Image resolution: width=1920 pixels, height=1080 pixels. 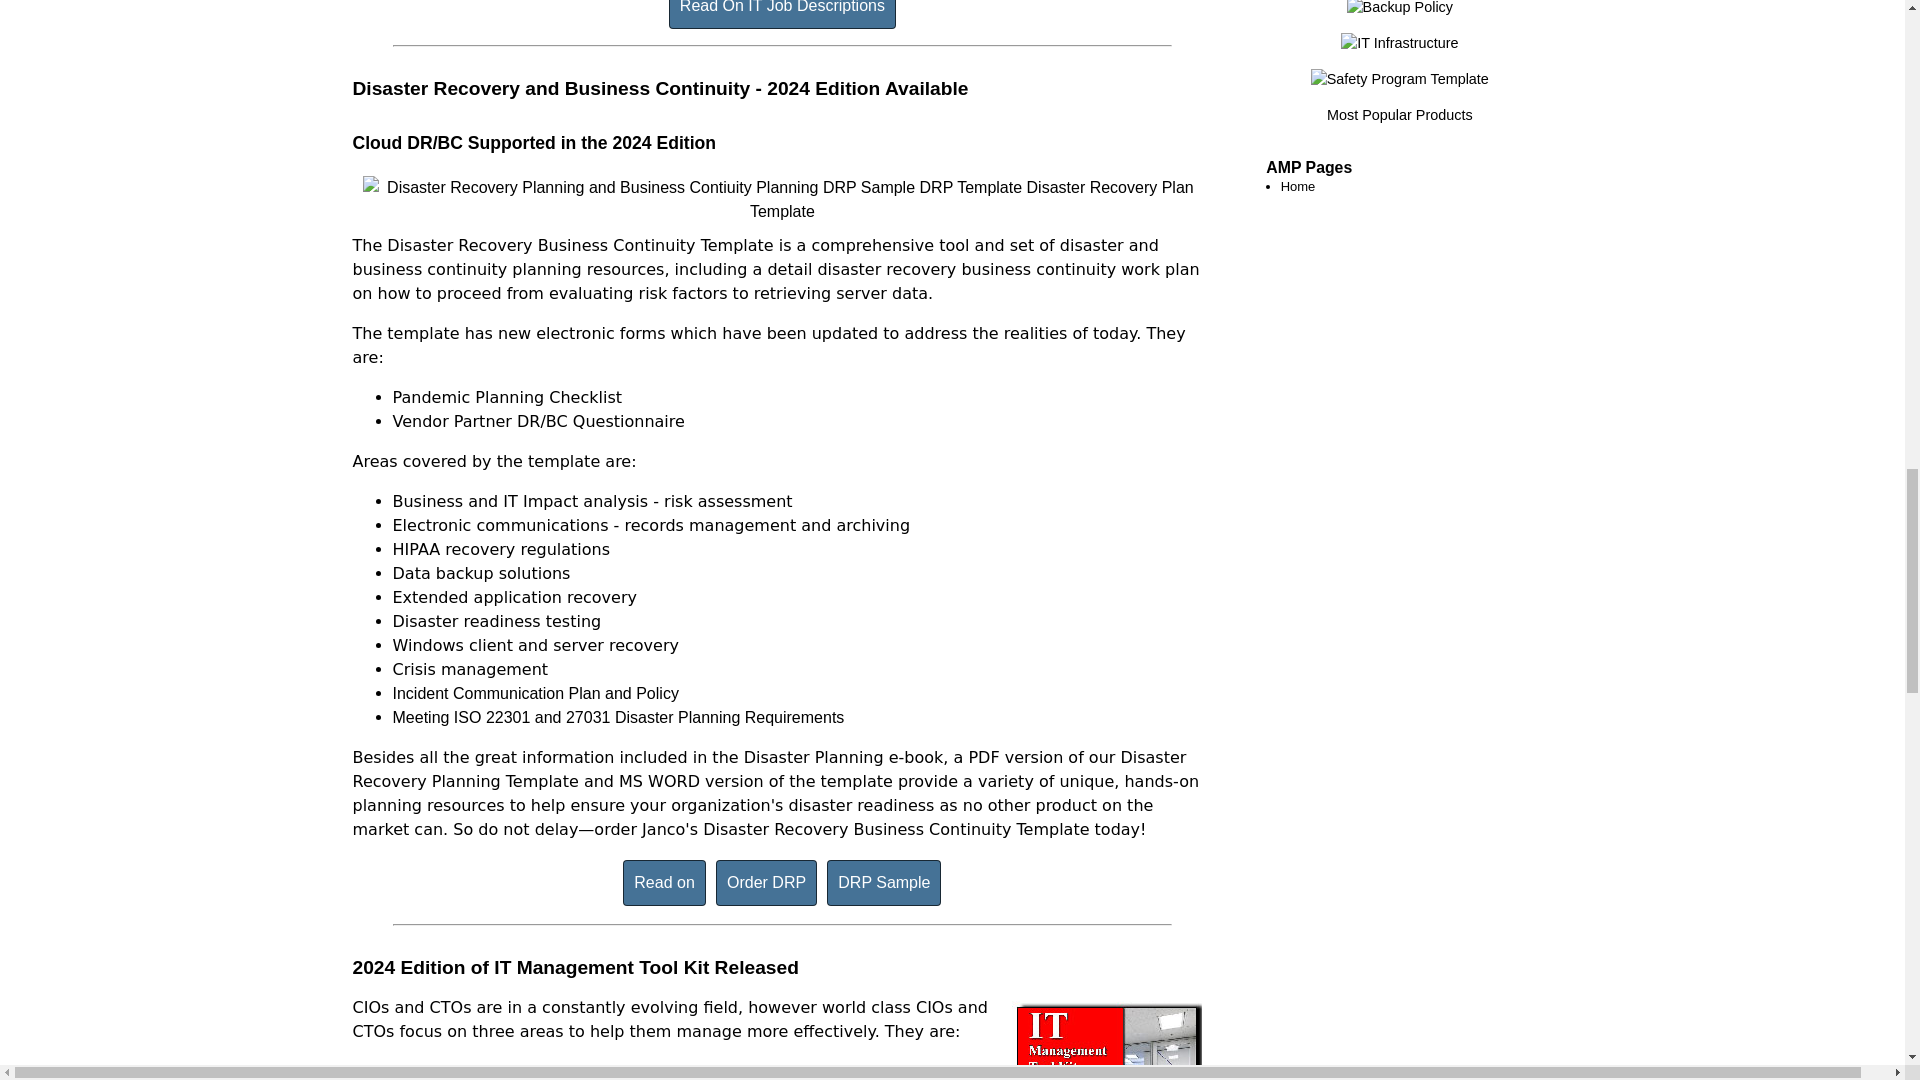 What do you see at coordinates (781, 202) in the screenshot?
I see `Disaster Recovery Plan Template` at bounding box center [781, 202].